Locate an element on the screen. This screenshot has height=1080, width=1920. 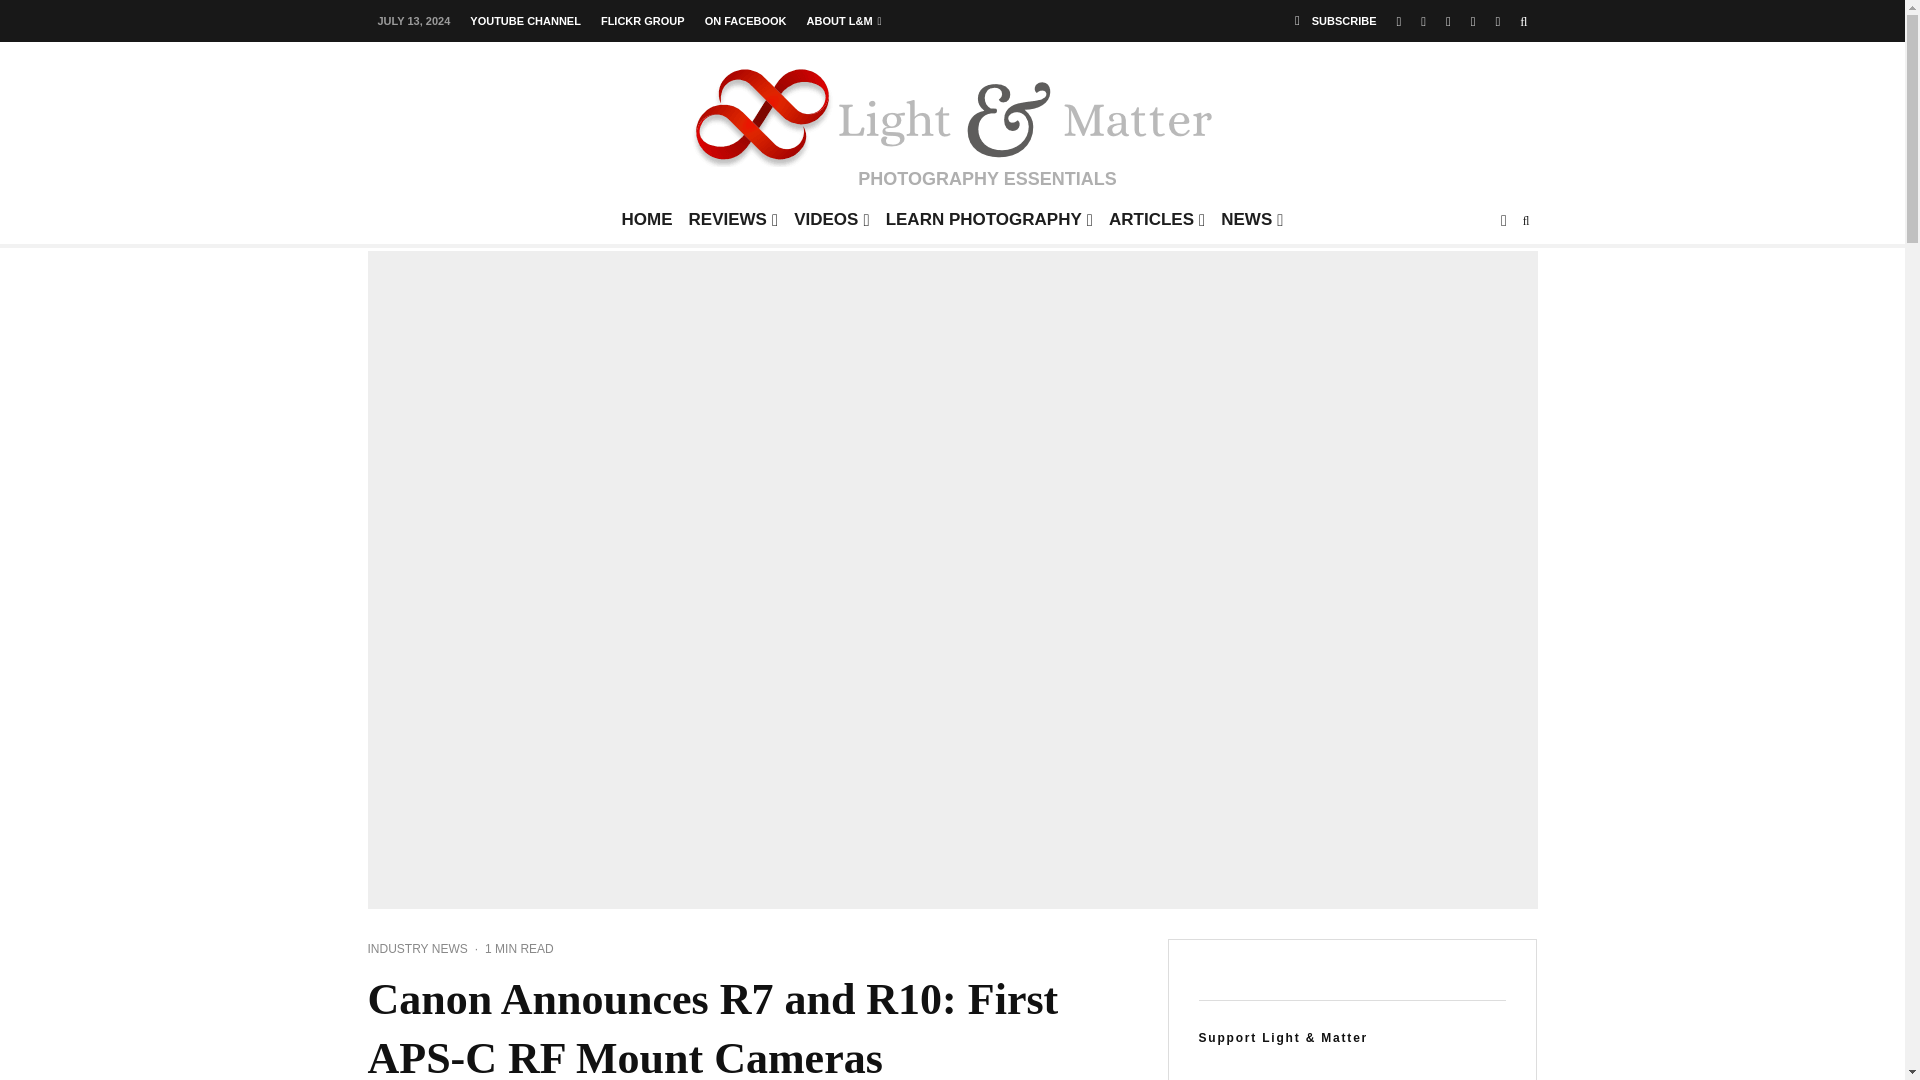
PHOTOGRAPHY ESSENTIALS is located at coordinates (952, 124).